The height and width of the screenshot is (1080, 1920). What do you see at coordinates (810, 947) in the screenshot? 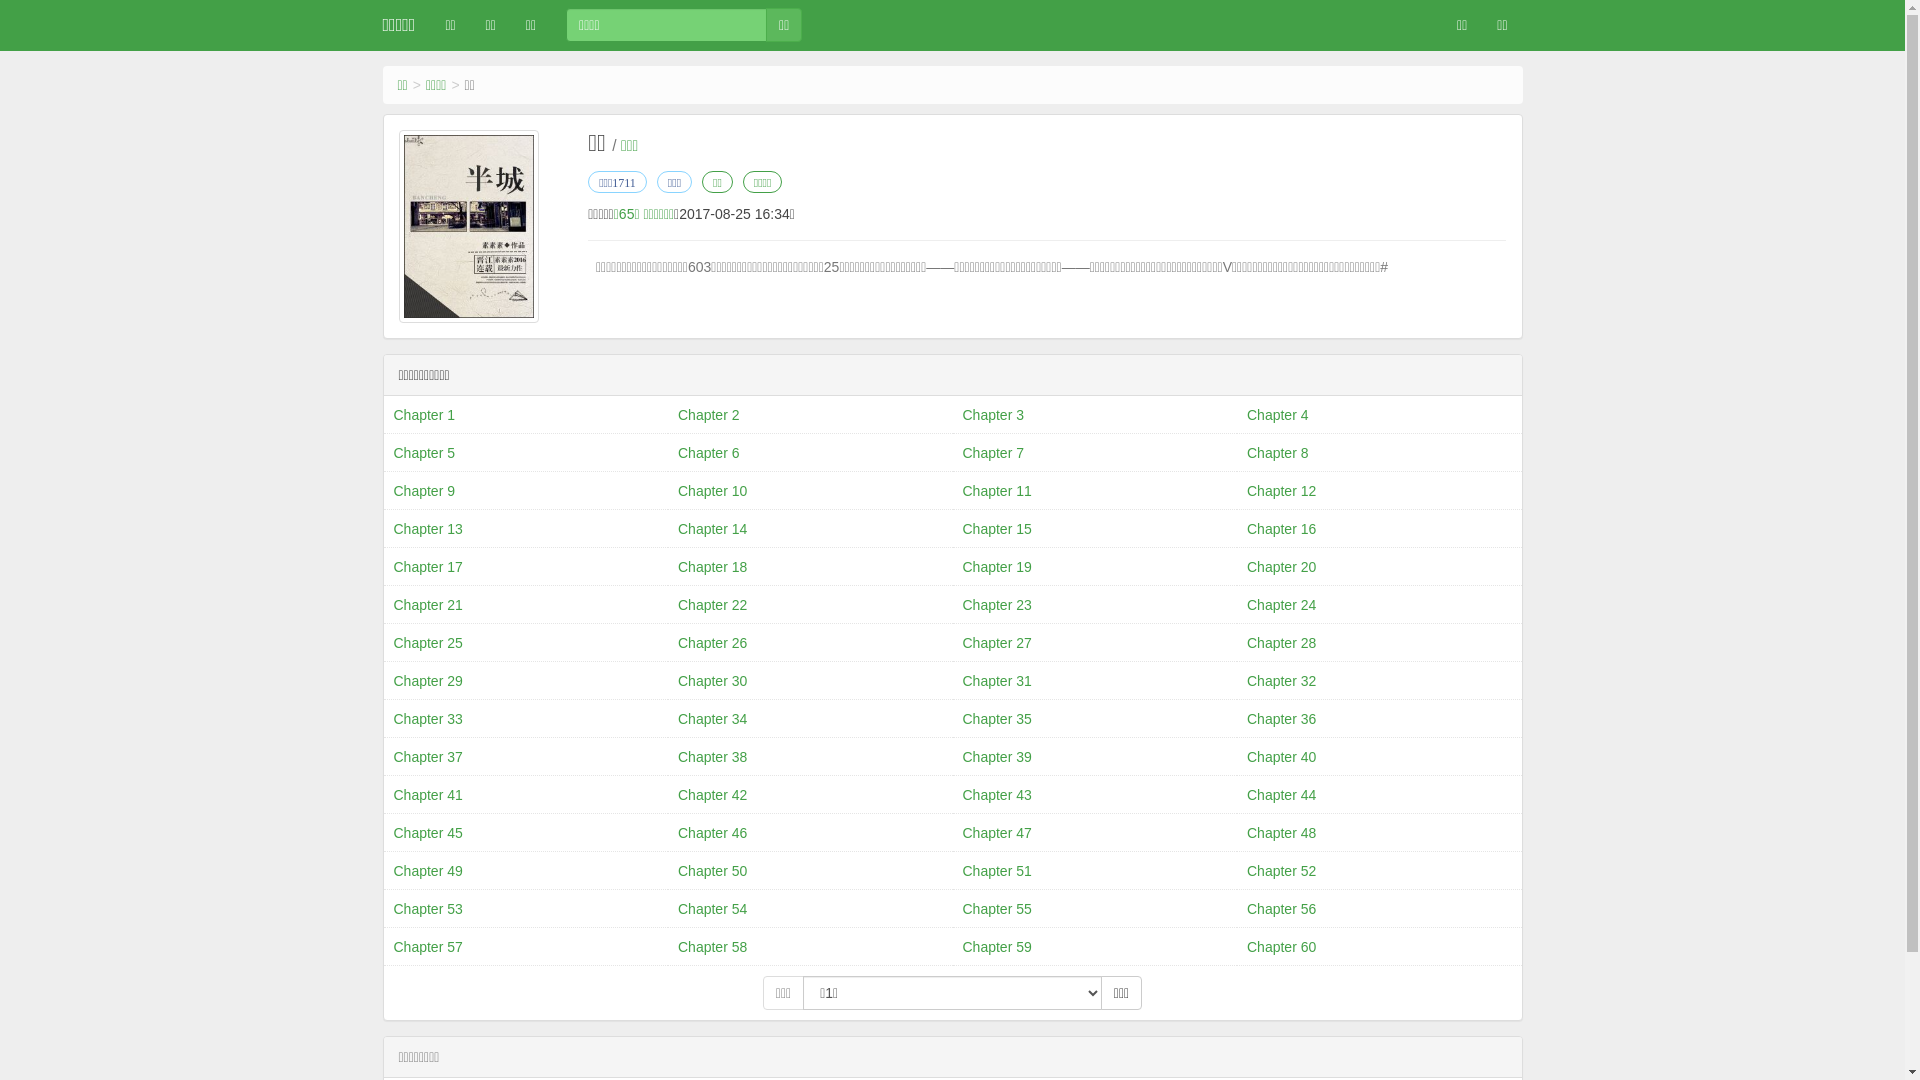
I see `Chapter 58` at bounding box center [810, 947].